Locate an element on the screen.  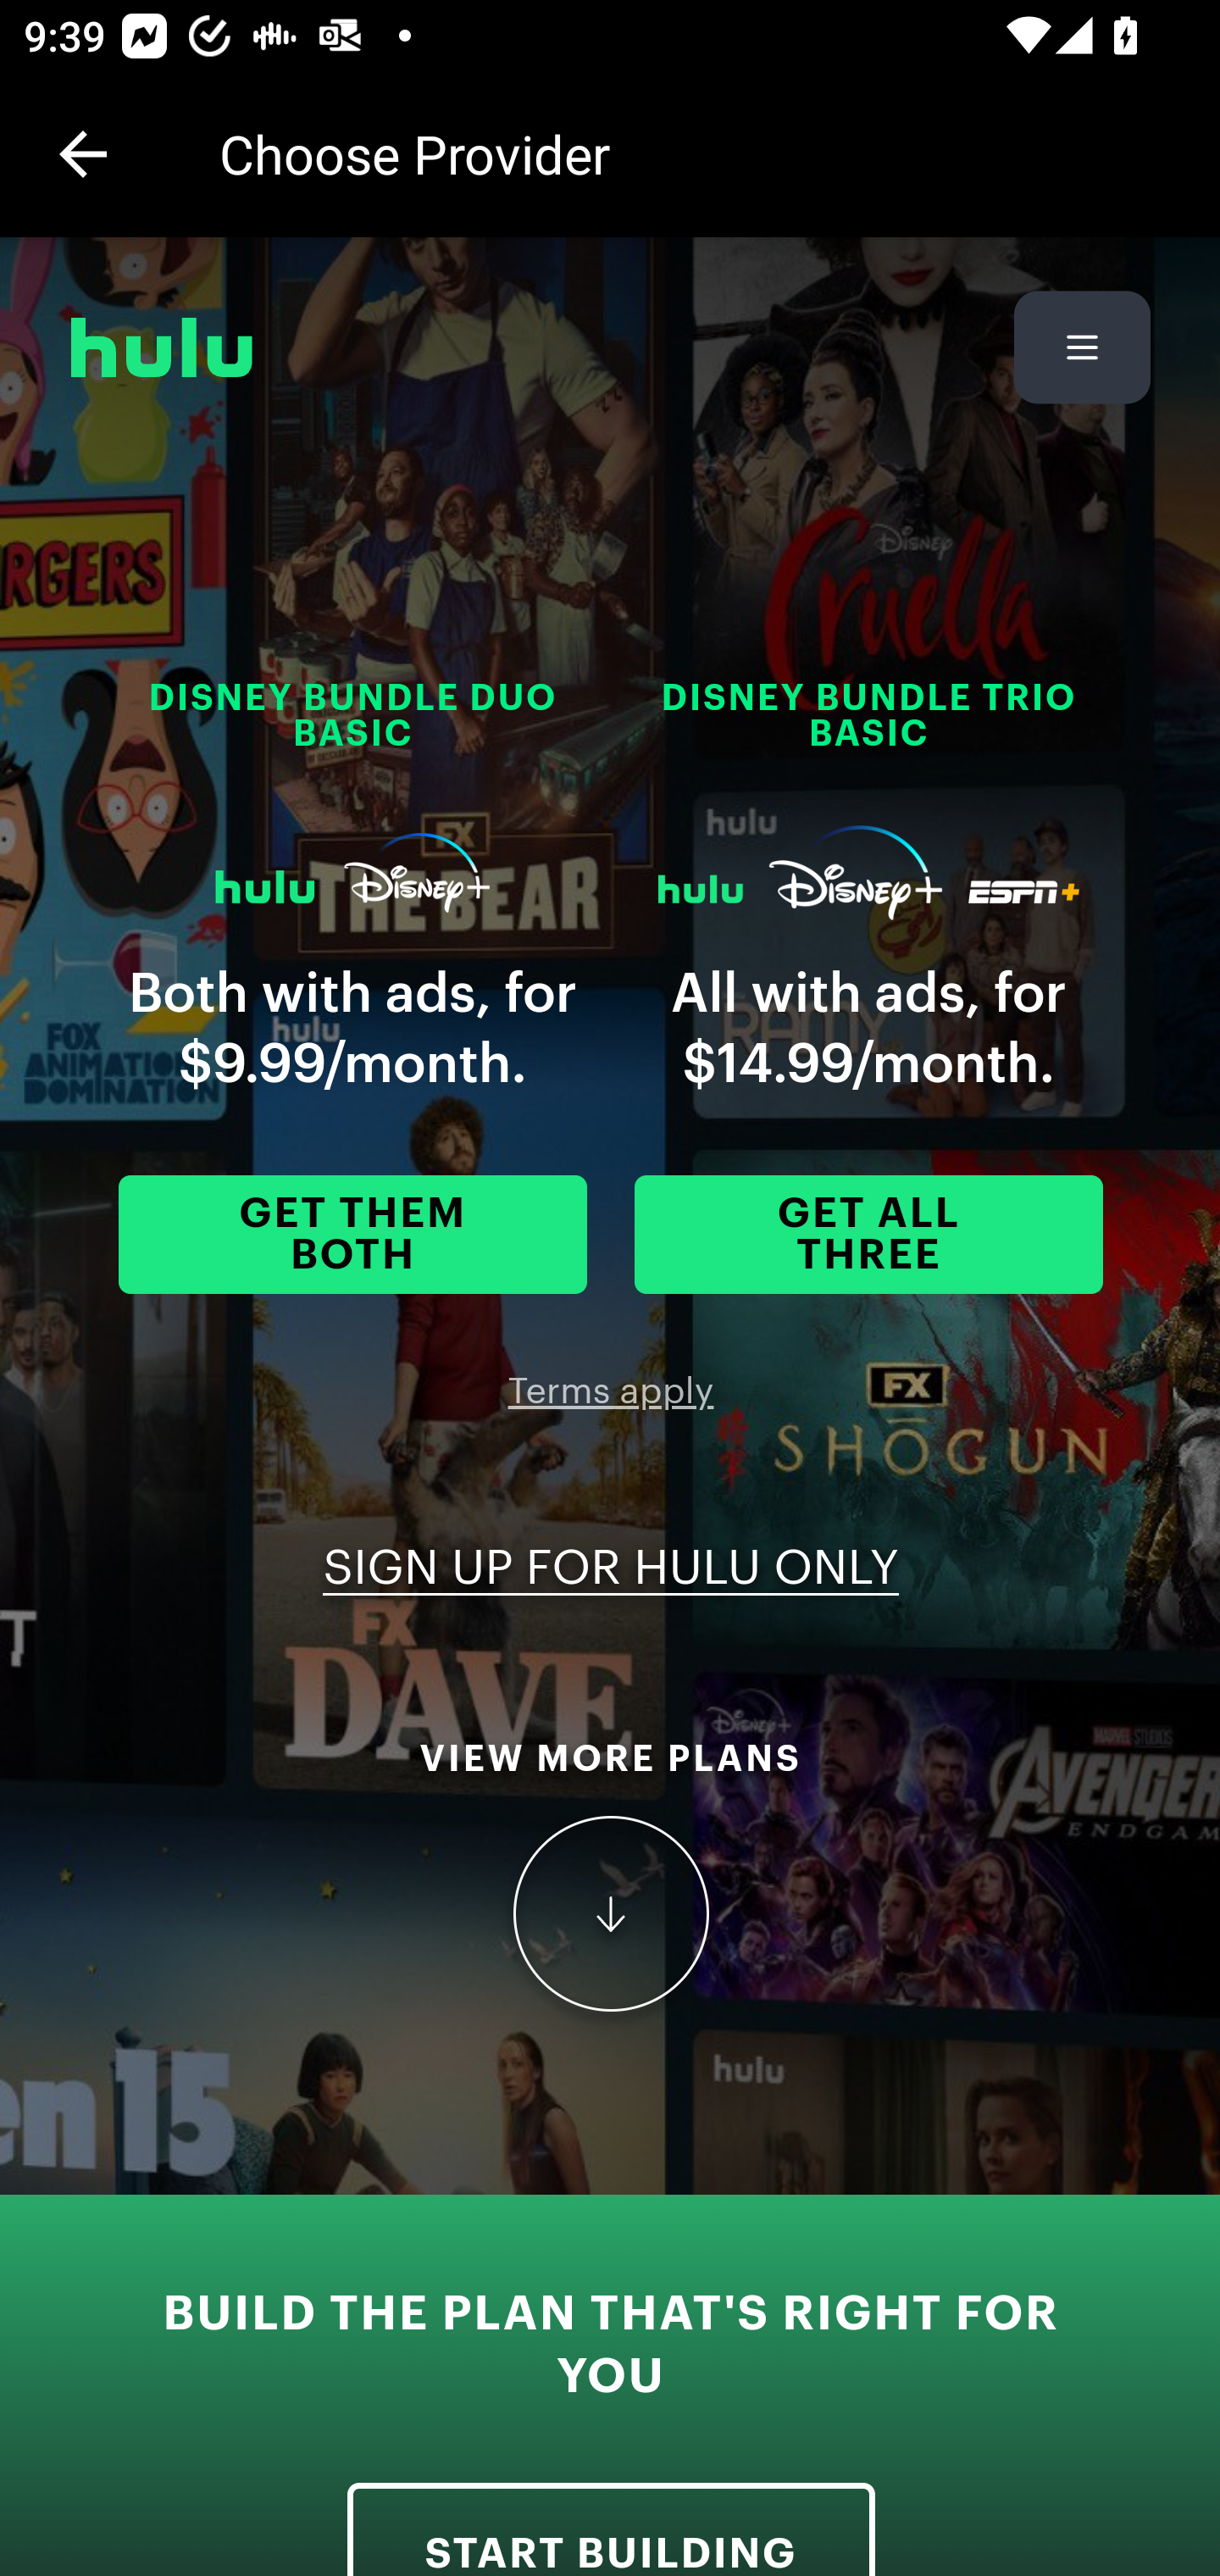
SIGN UP FOR HULU ONLY is located at coordinates (610, 1569).